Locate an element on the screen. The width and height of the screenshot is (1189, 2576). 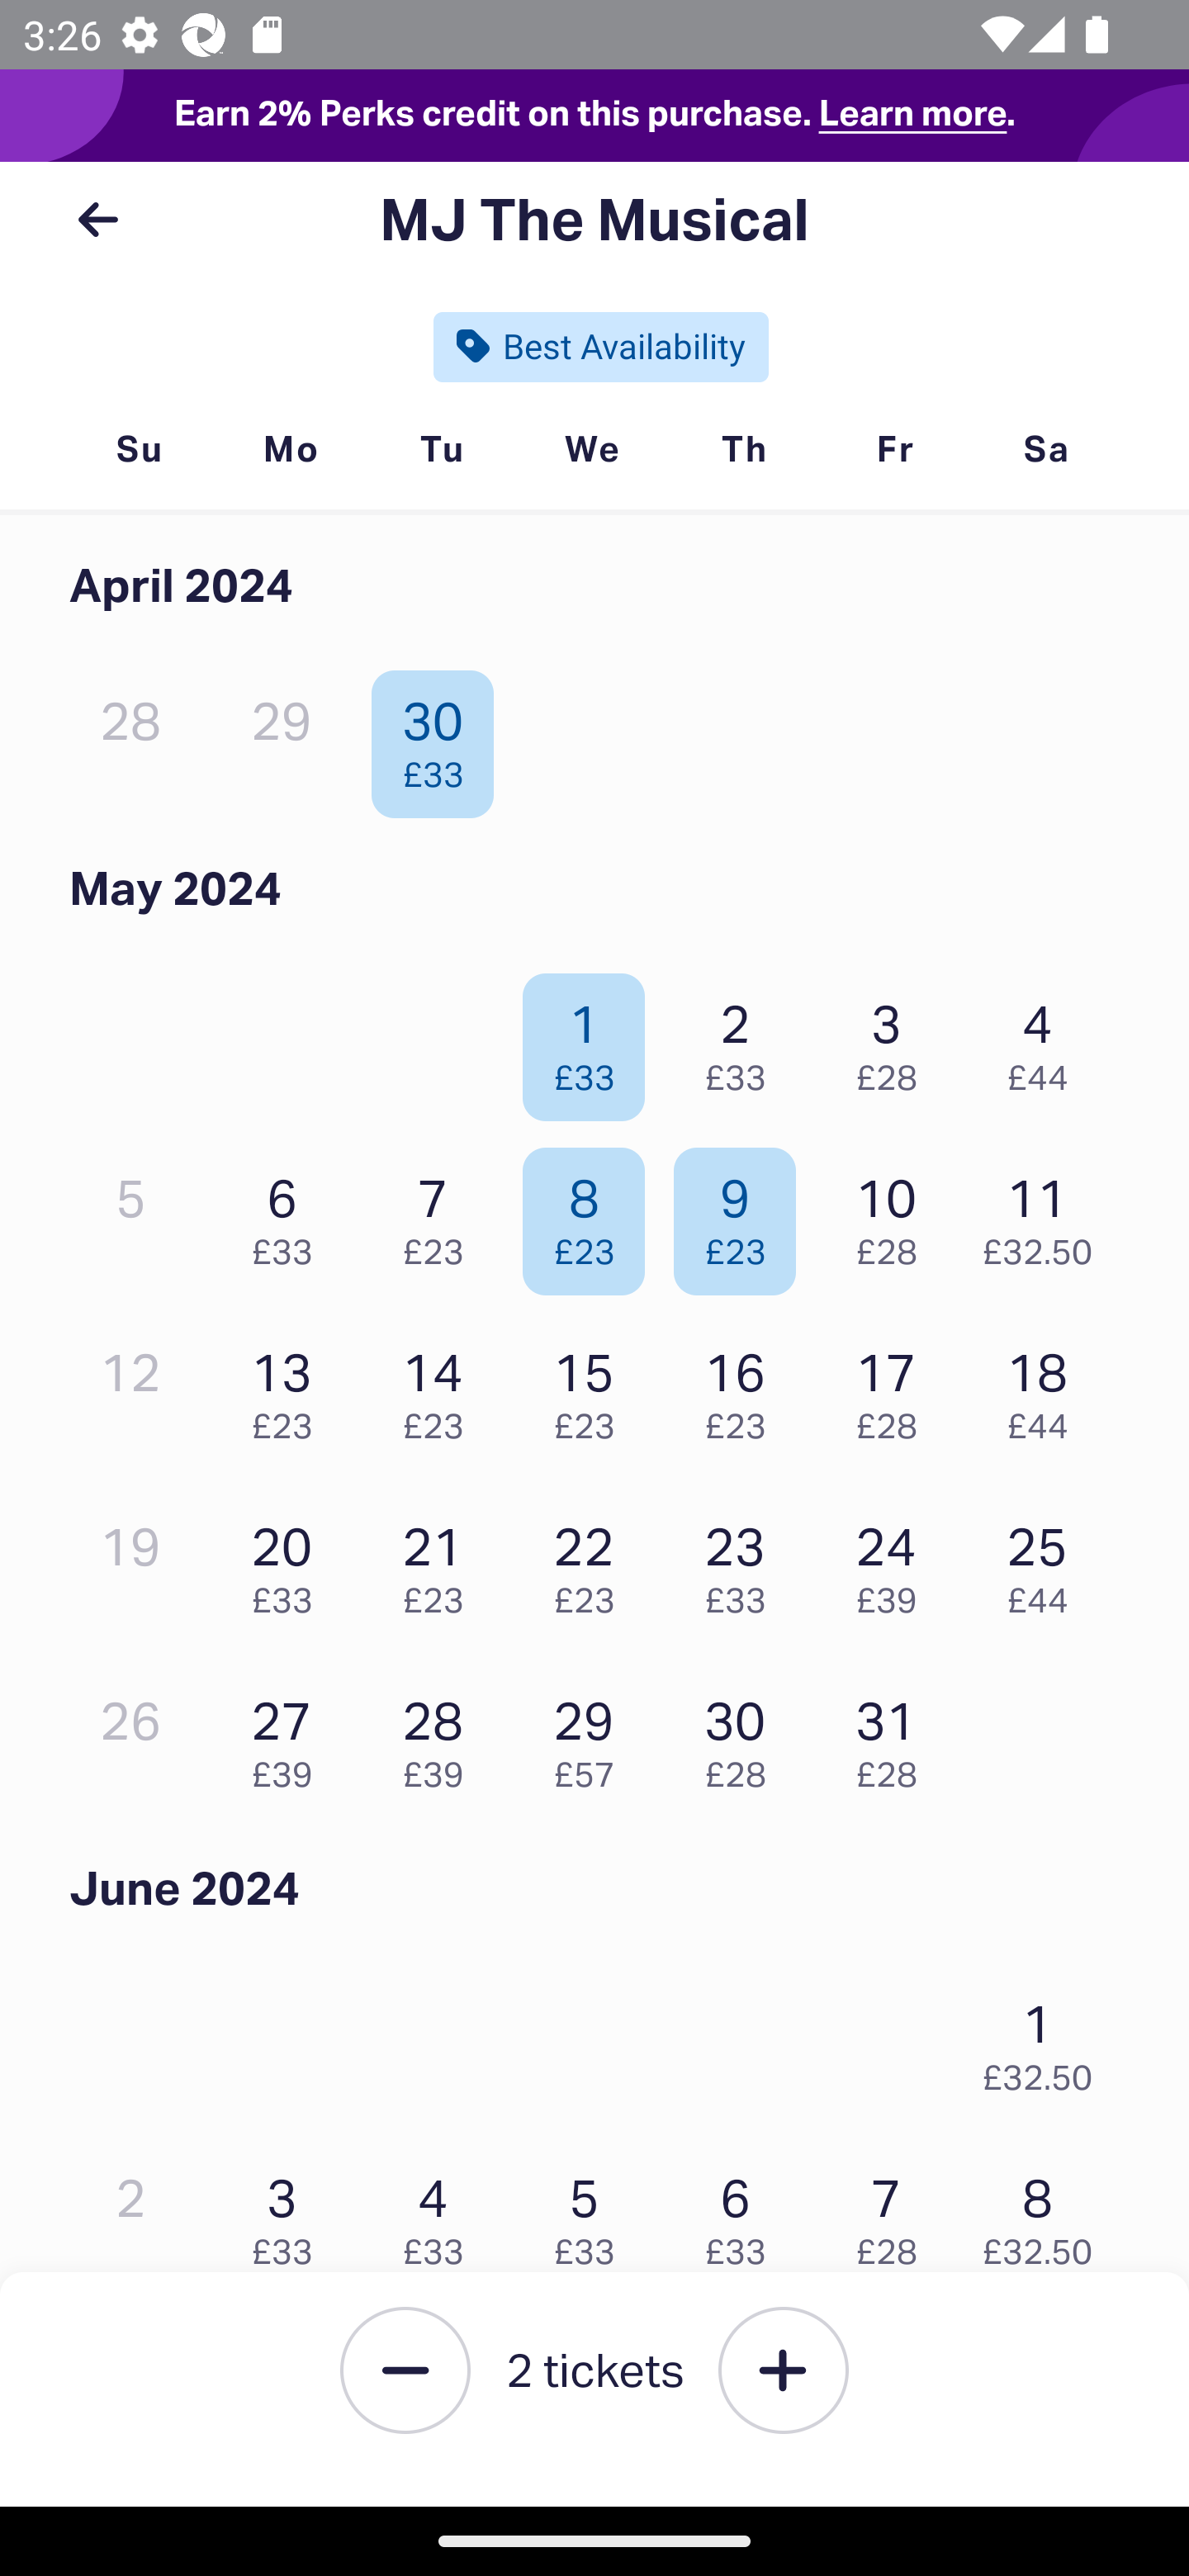
10 £28 is located at coordinates (894, 1214).